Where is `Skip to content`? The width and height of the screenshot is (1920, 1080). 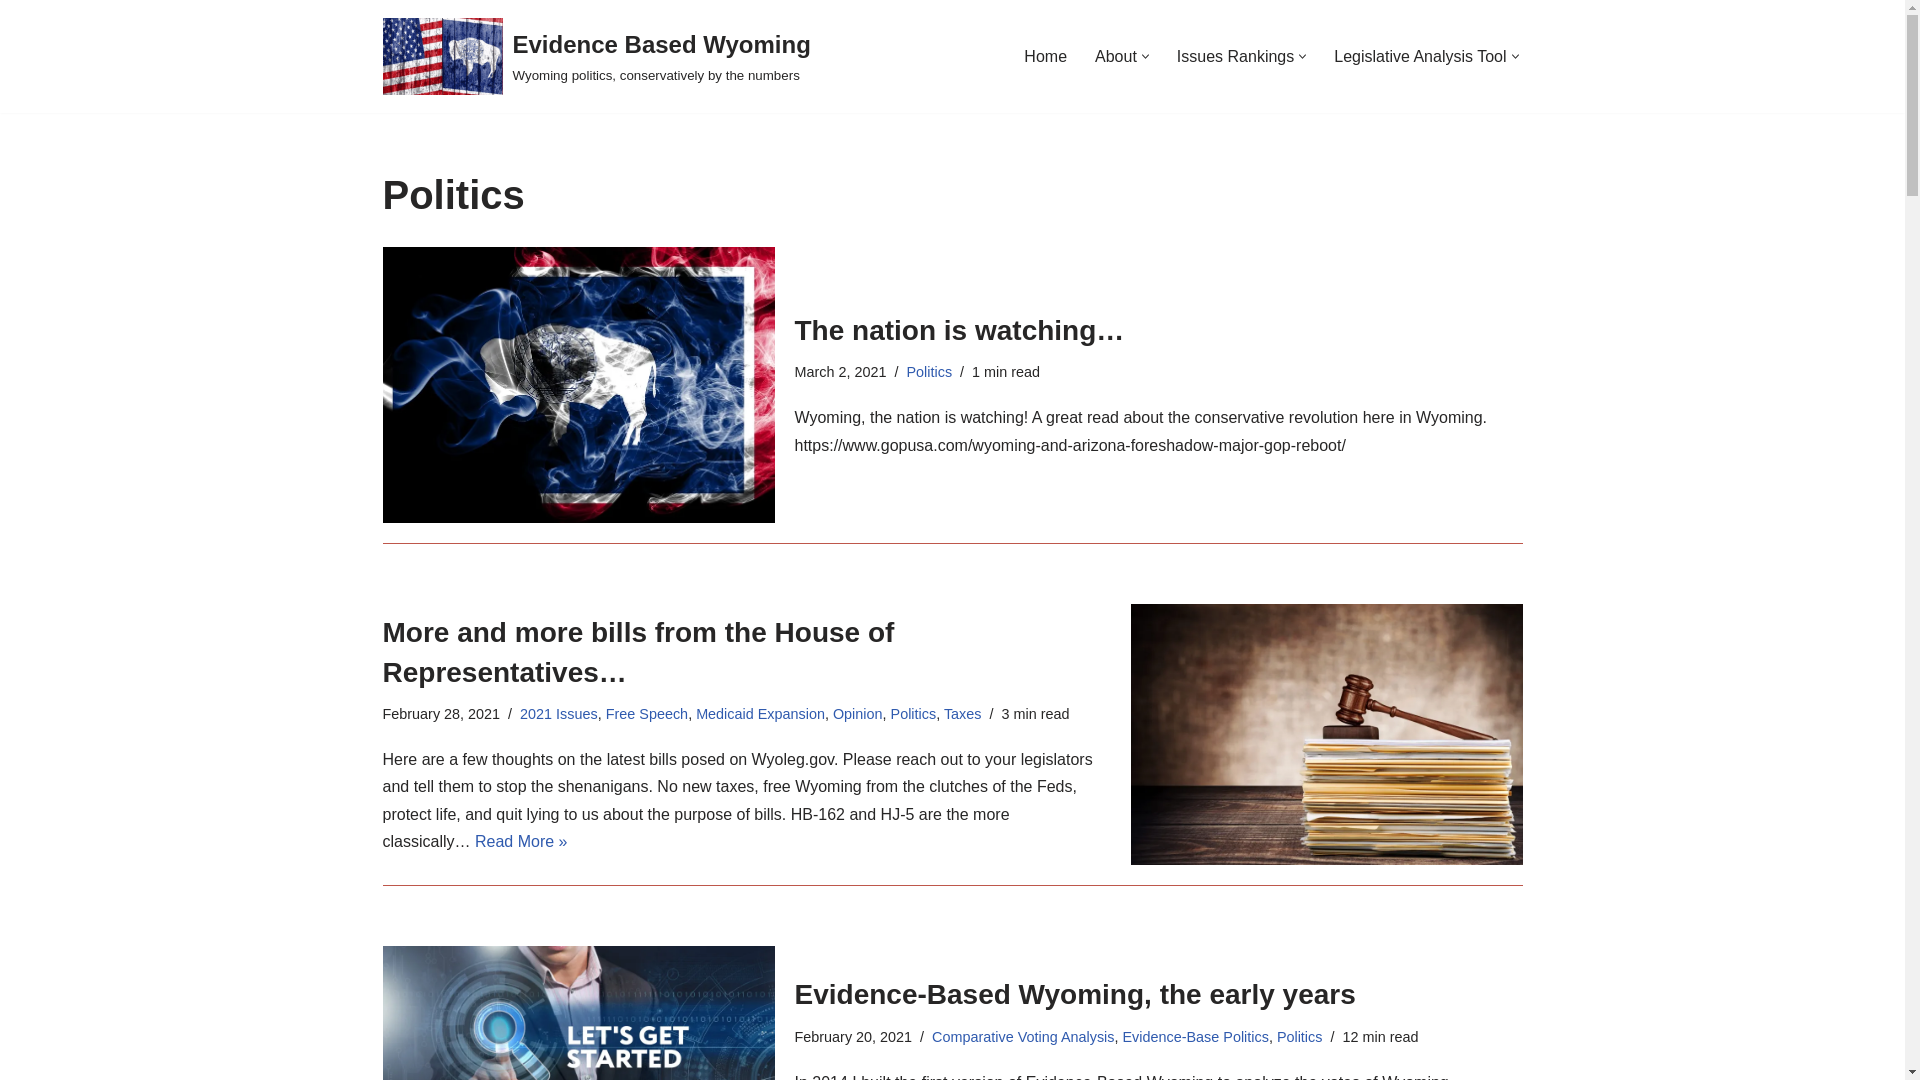
Skip to content is located at coordinates (15, 42).